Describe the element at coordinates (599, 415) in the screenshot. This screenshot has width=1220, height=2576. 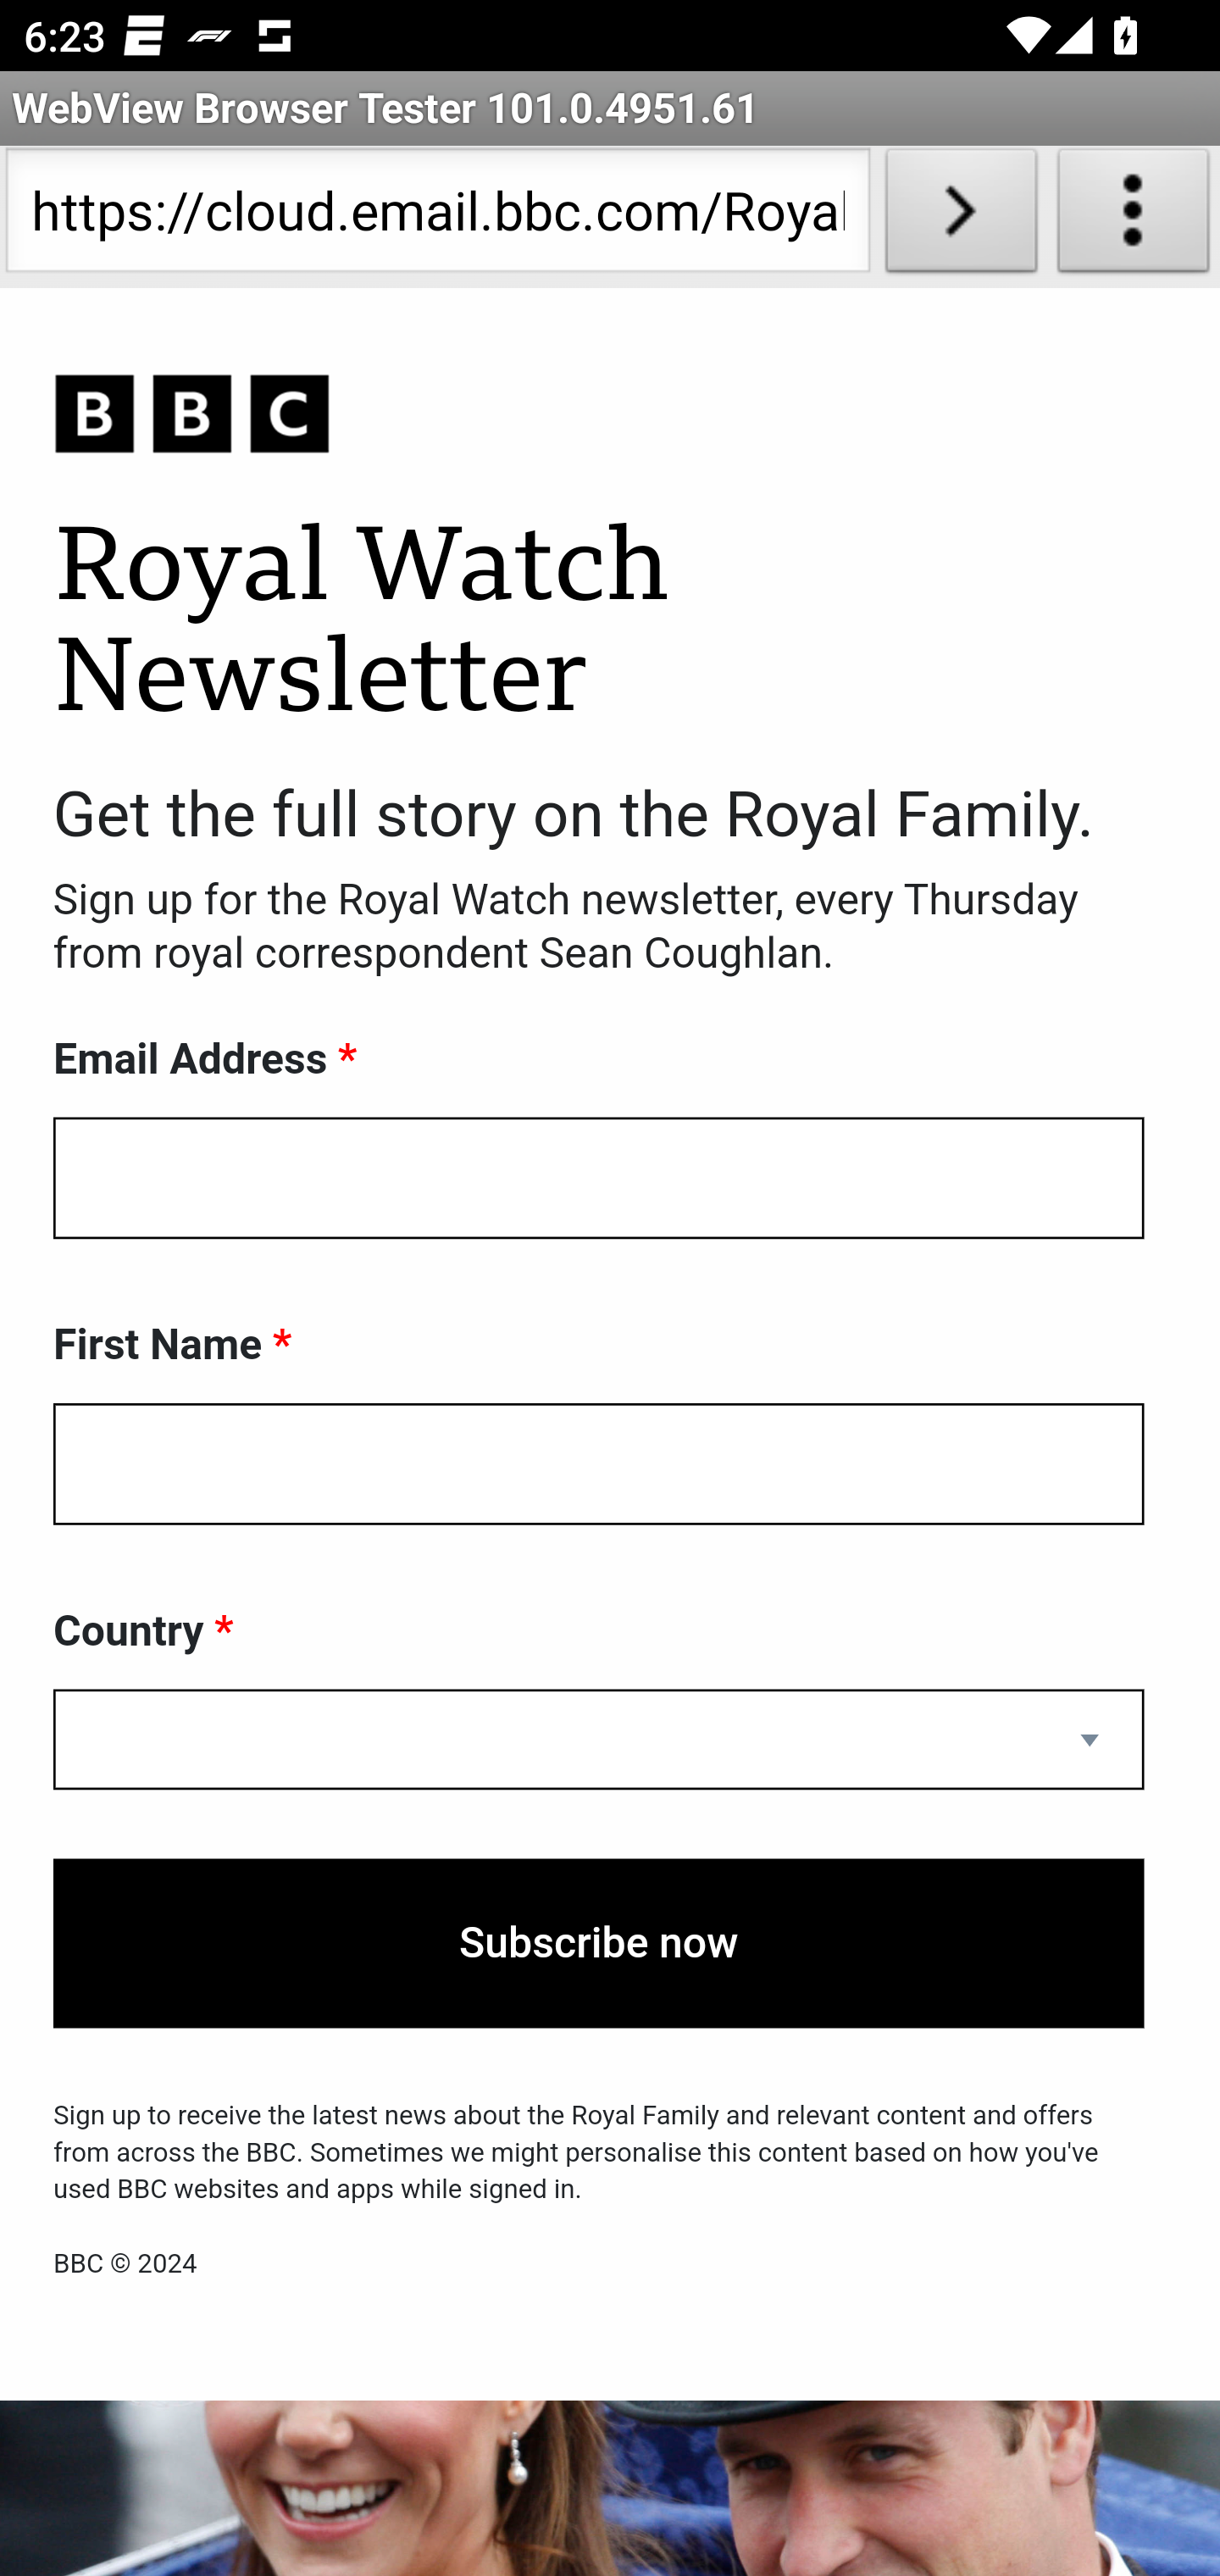
I see `BBC` at that location.